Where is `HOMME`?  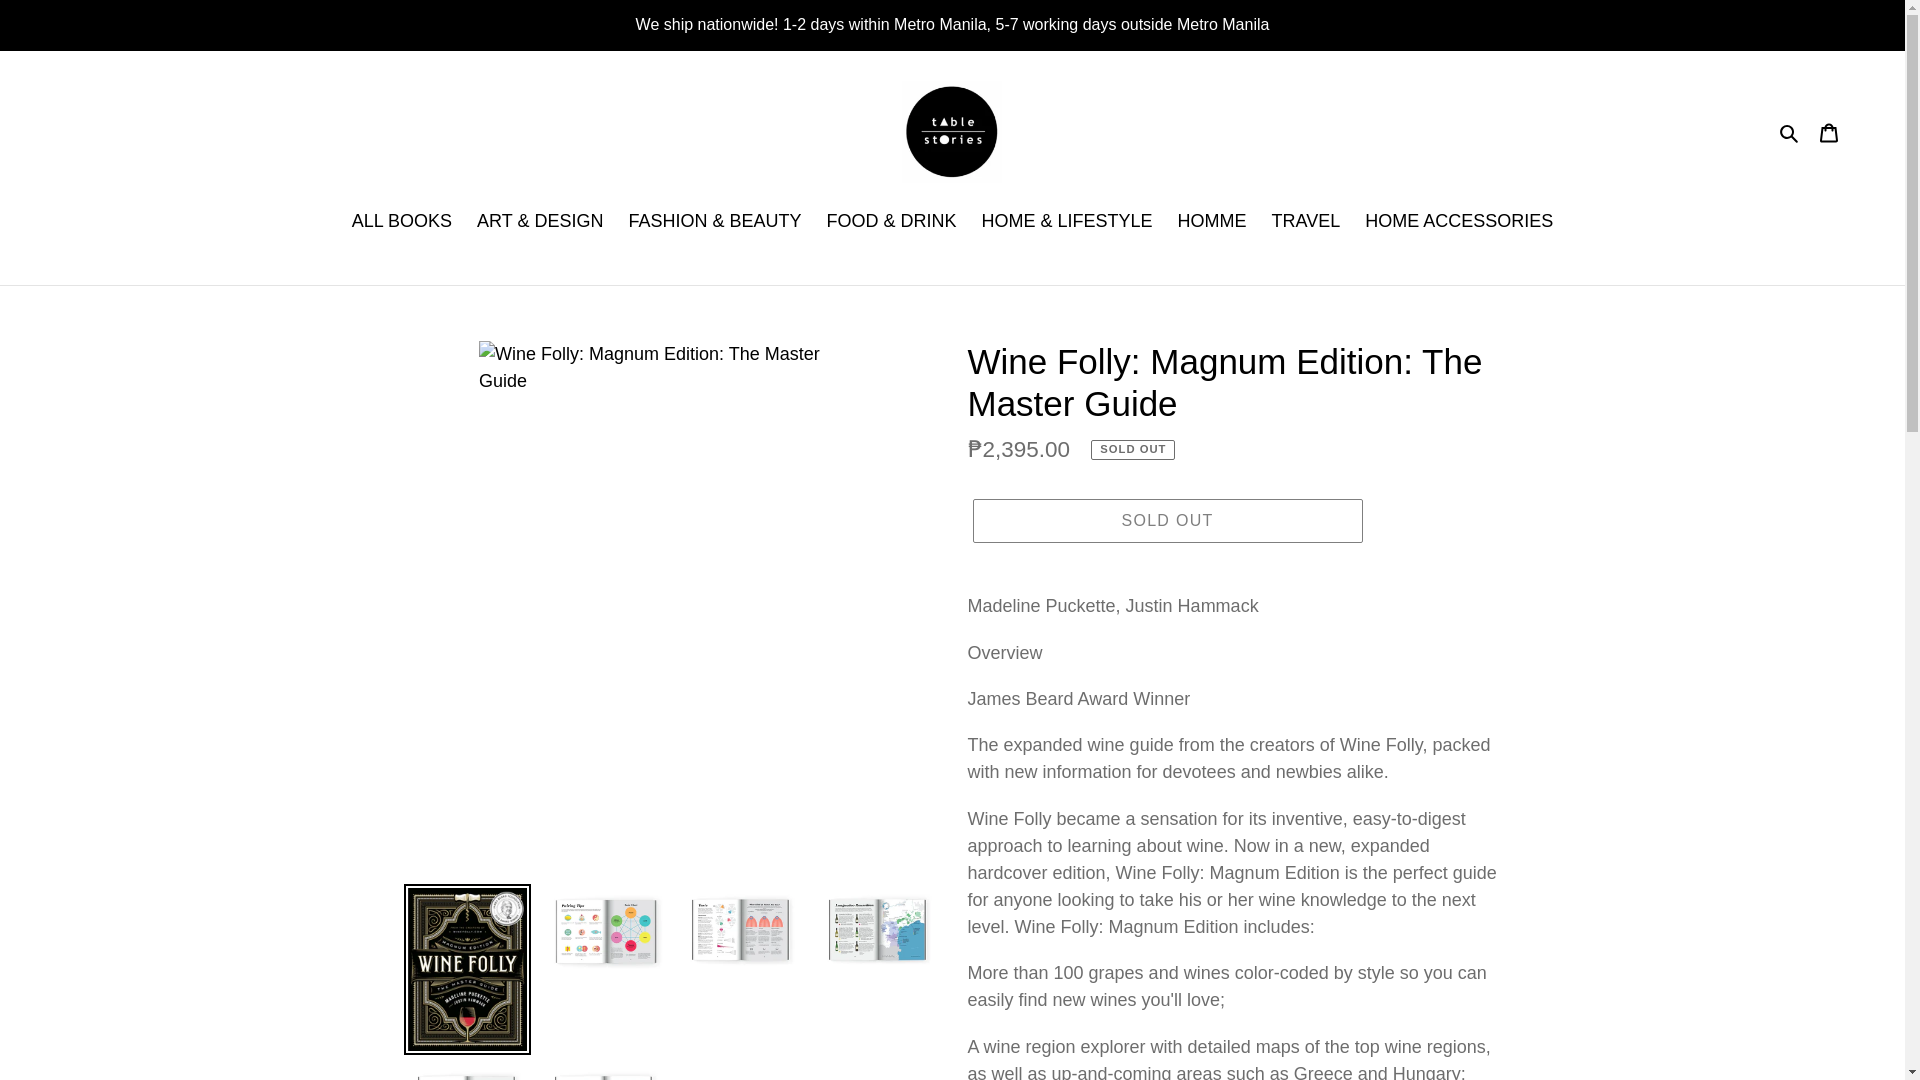
HOMME is located at coordinates (1212, 222).